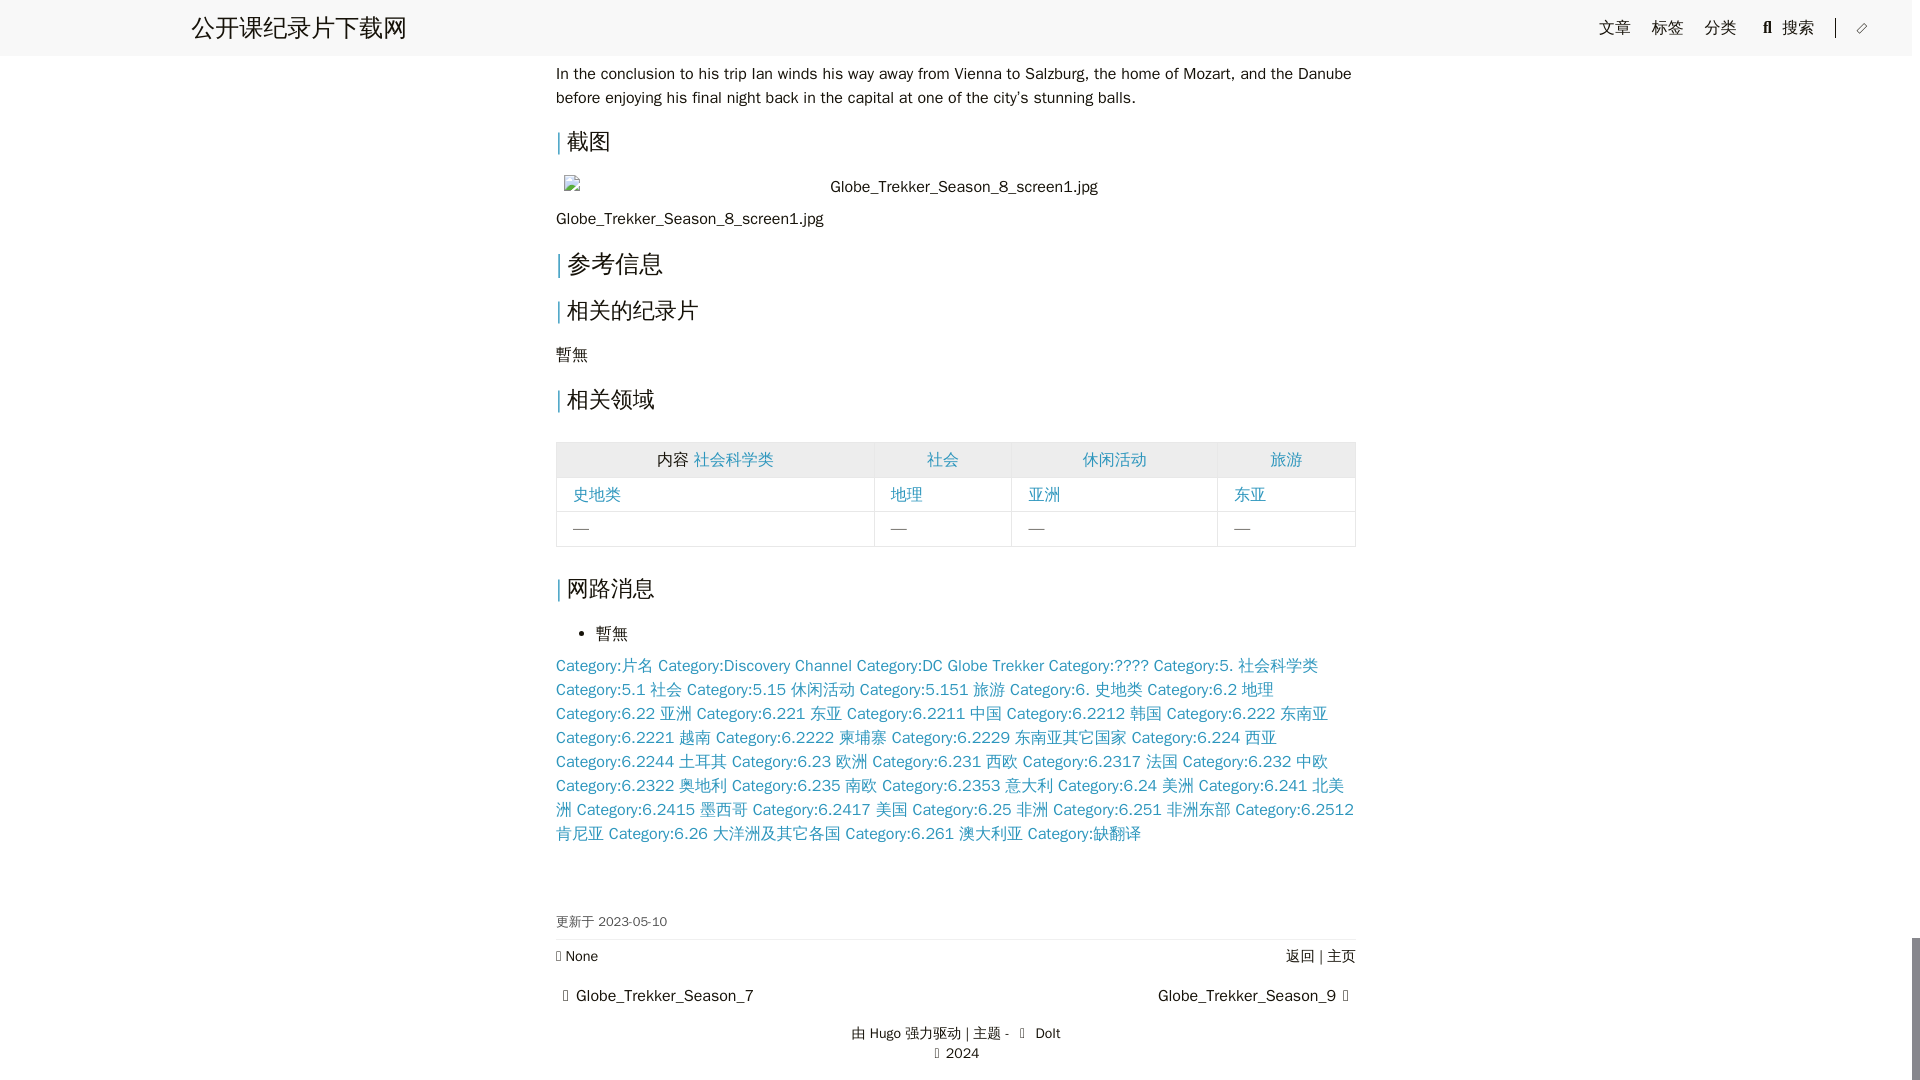 This screenshot has width=1920, height=1080. I want to click on wikilink, so click(942, 460).